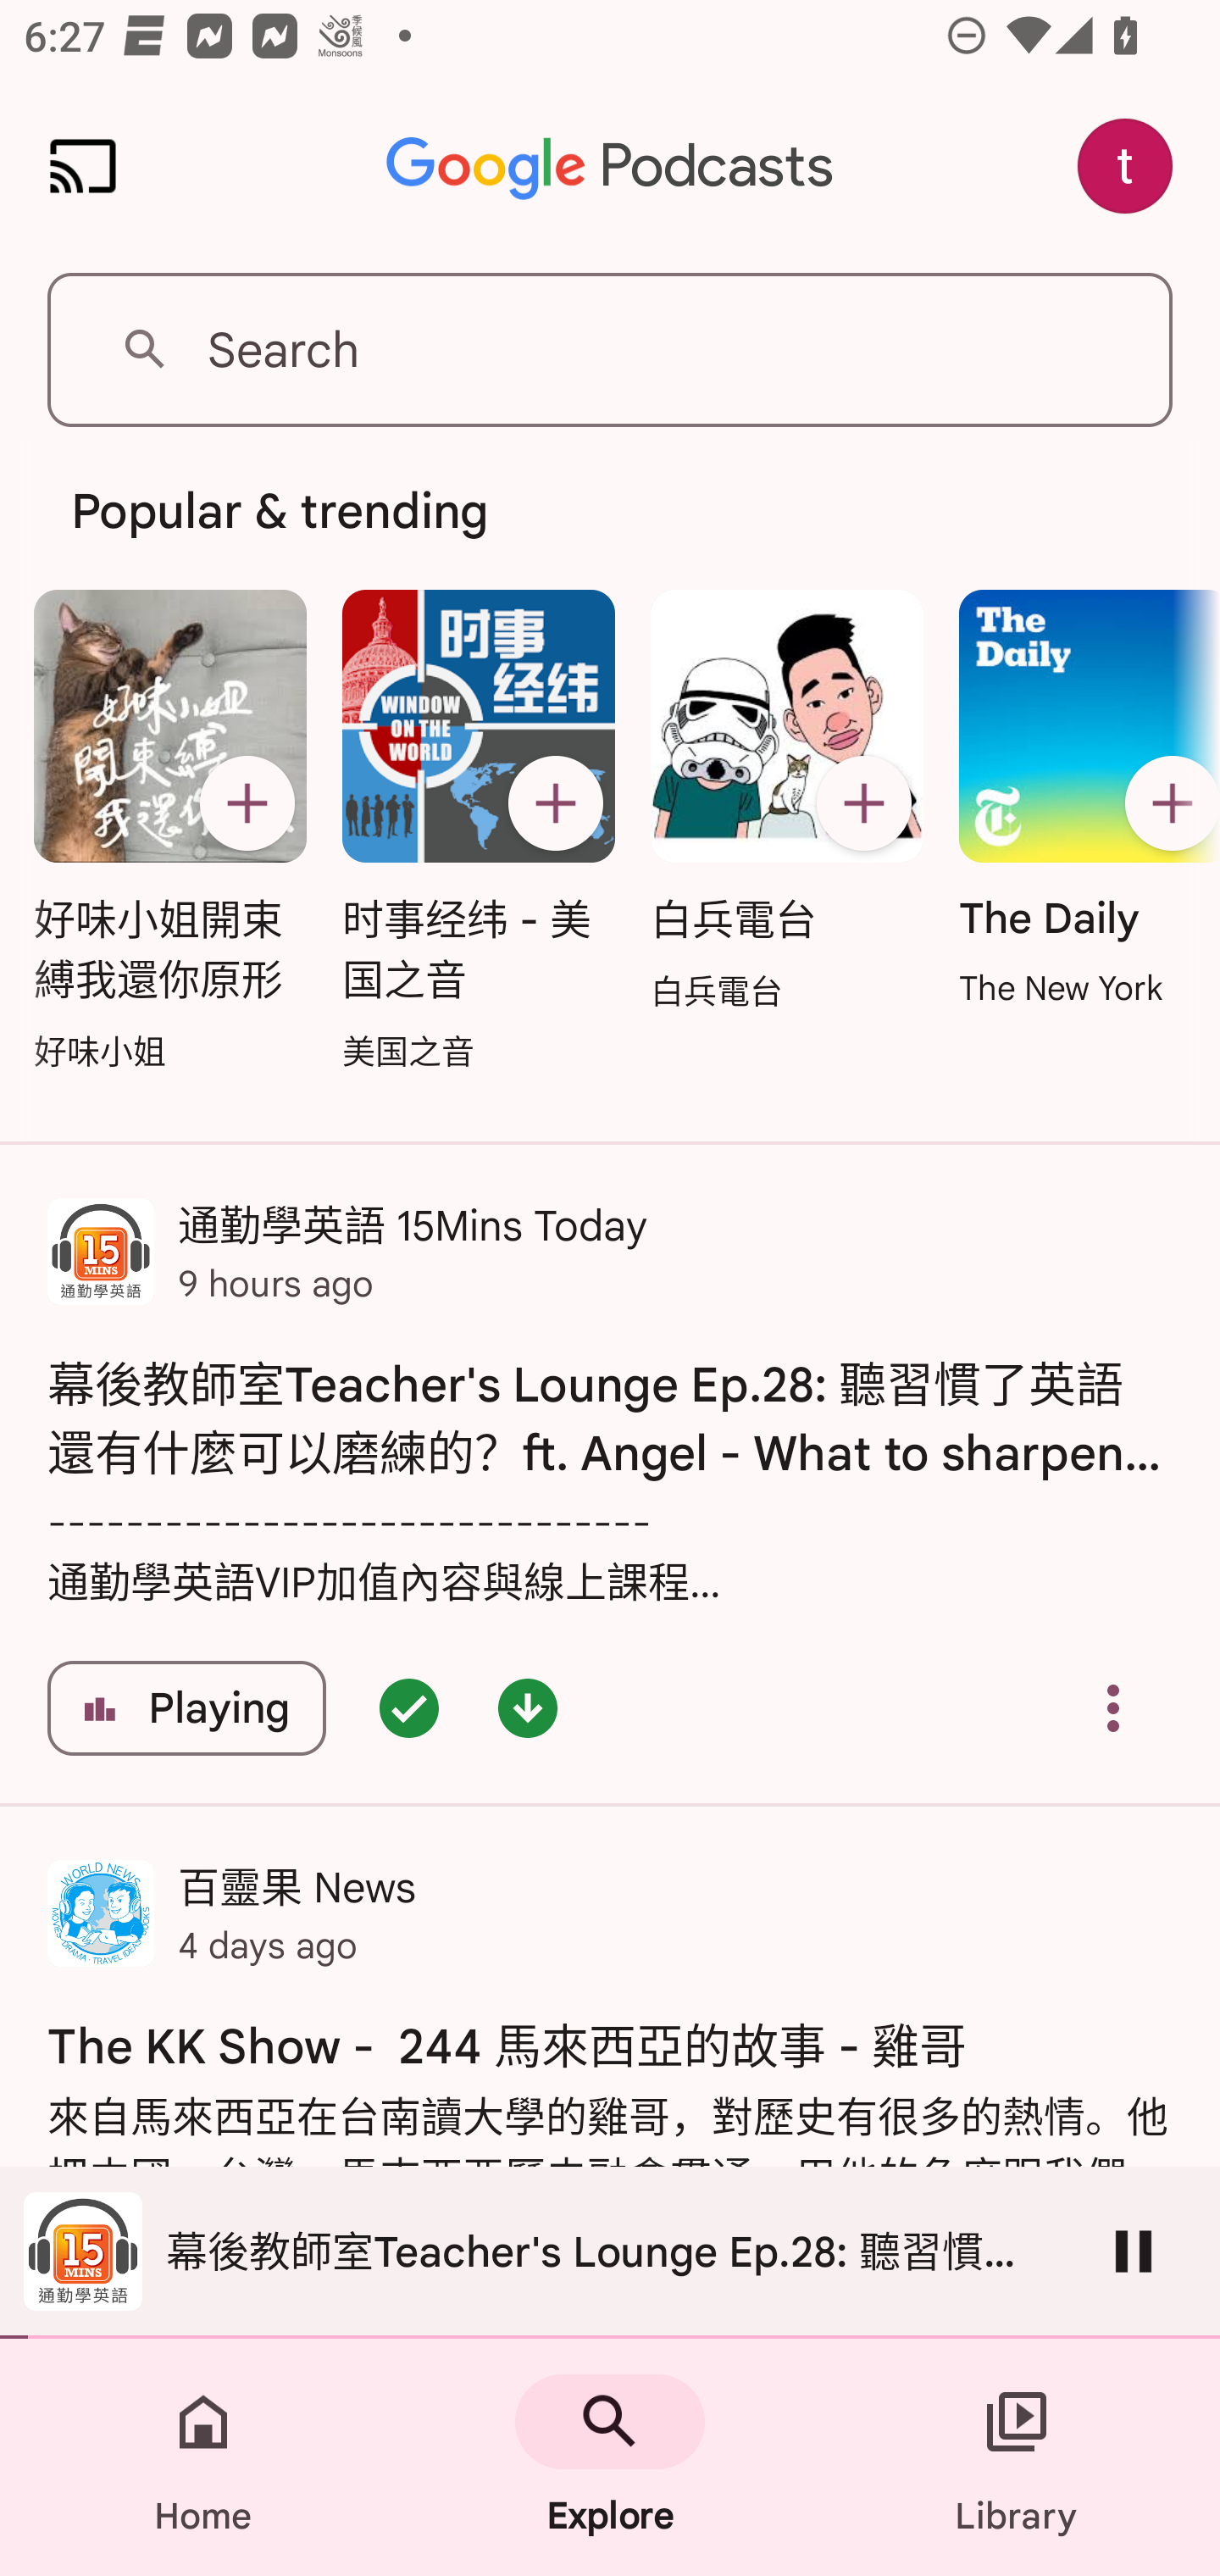 This screenshot has height=2576, width=1220. Describe the element at coordinates (787, 802) in the screenshot. I see `白兵電台 Subscribe 白兵電台 白兵電台` at that location.